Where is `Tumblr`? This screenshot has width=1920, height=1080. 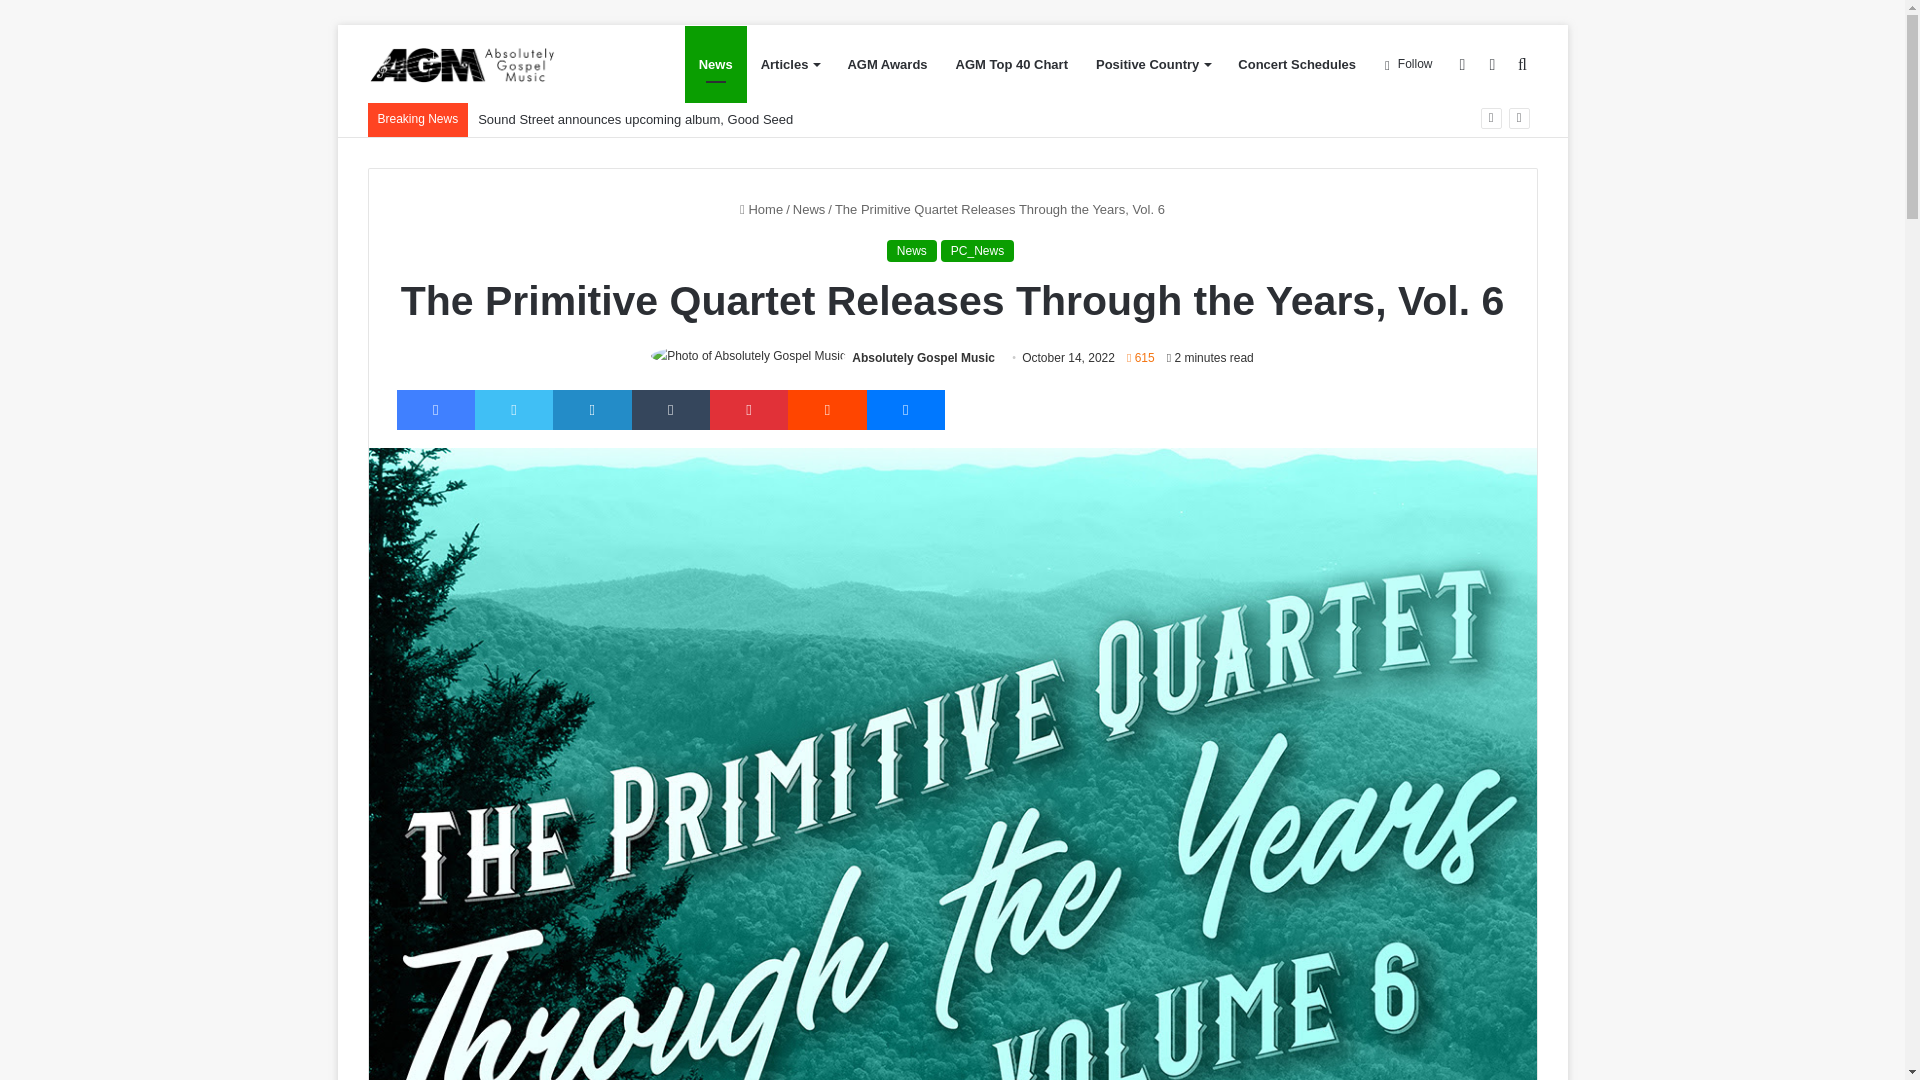 Tumblr is located at coordinates (670, 409).